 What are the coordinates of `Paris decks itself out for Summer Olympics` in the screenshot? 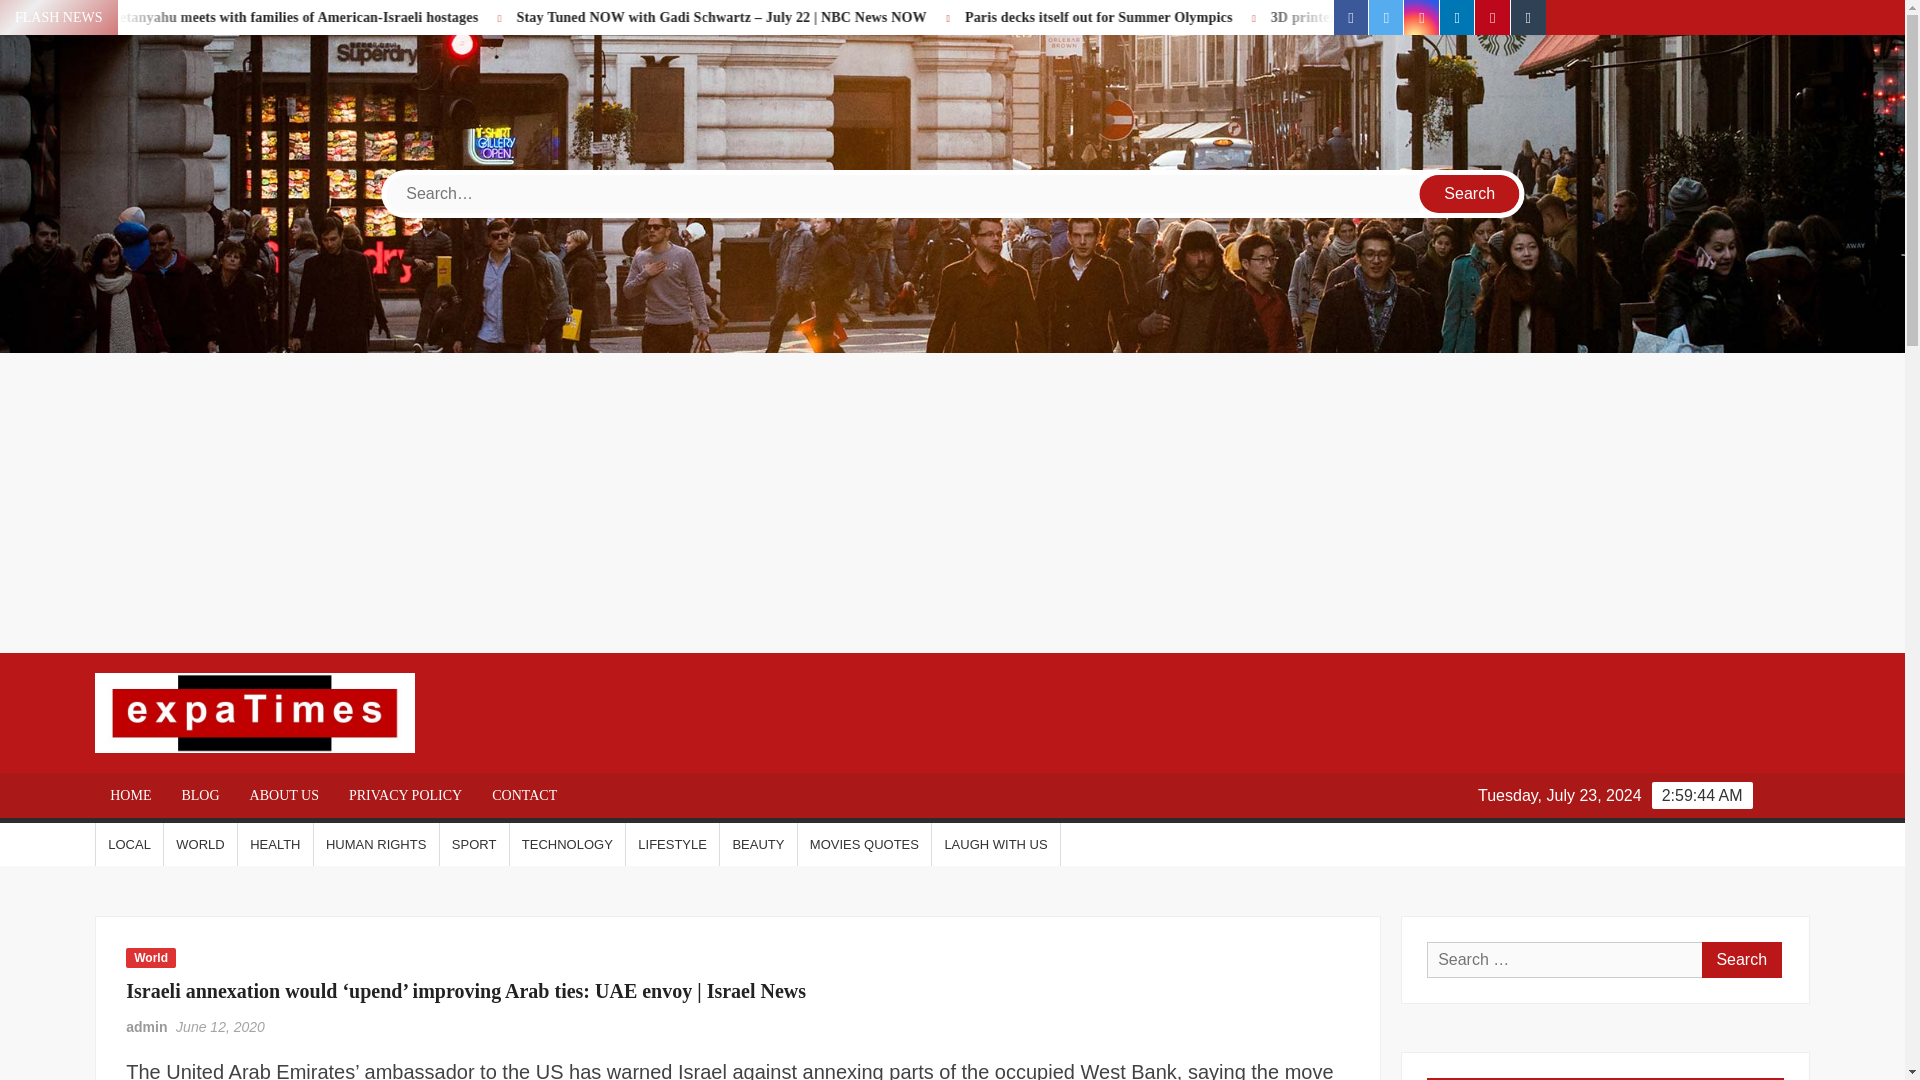 It's located at (1334, 16).